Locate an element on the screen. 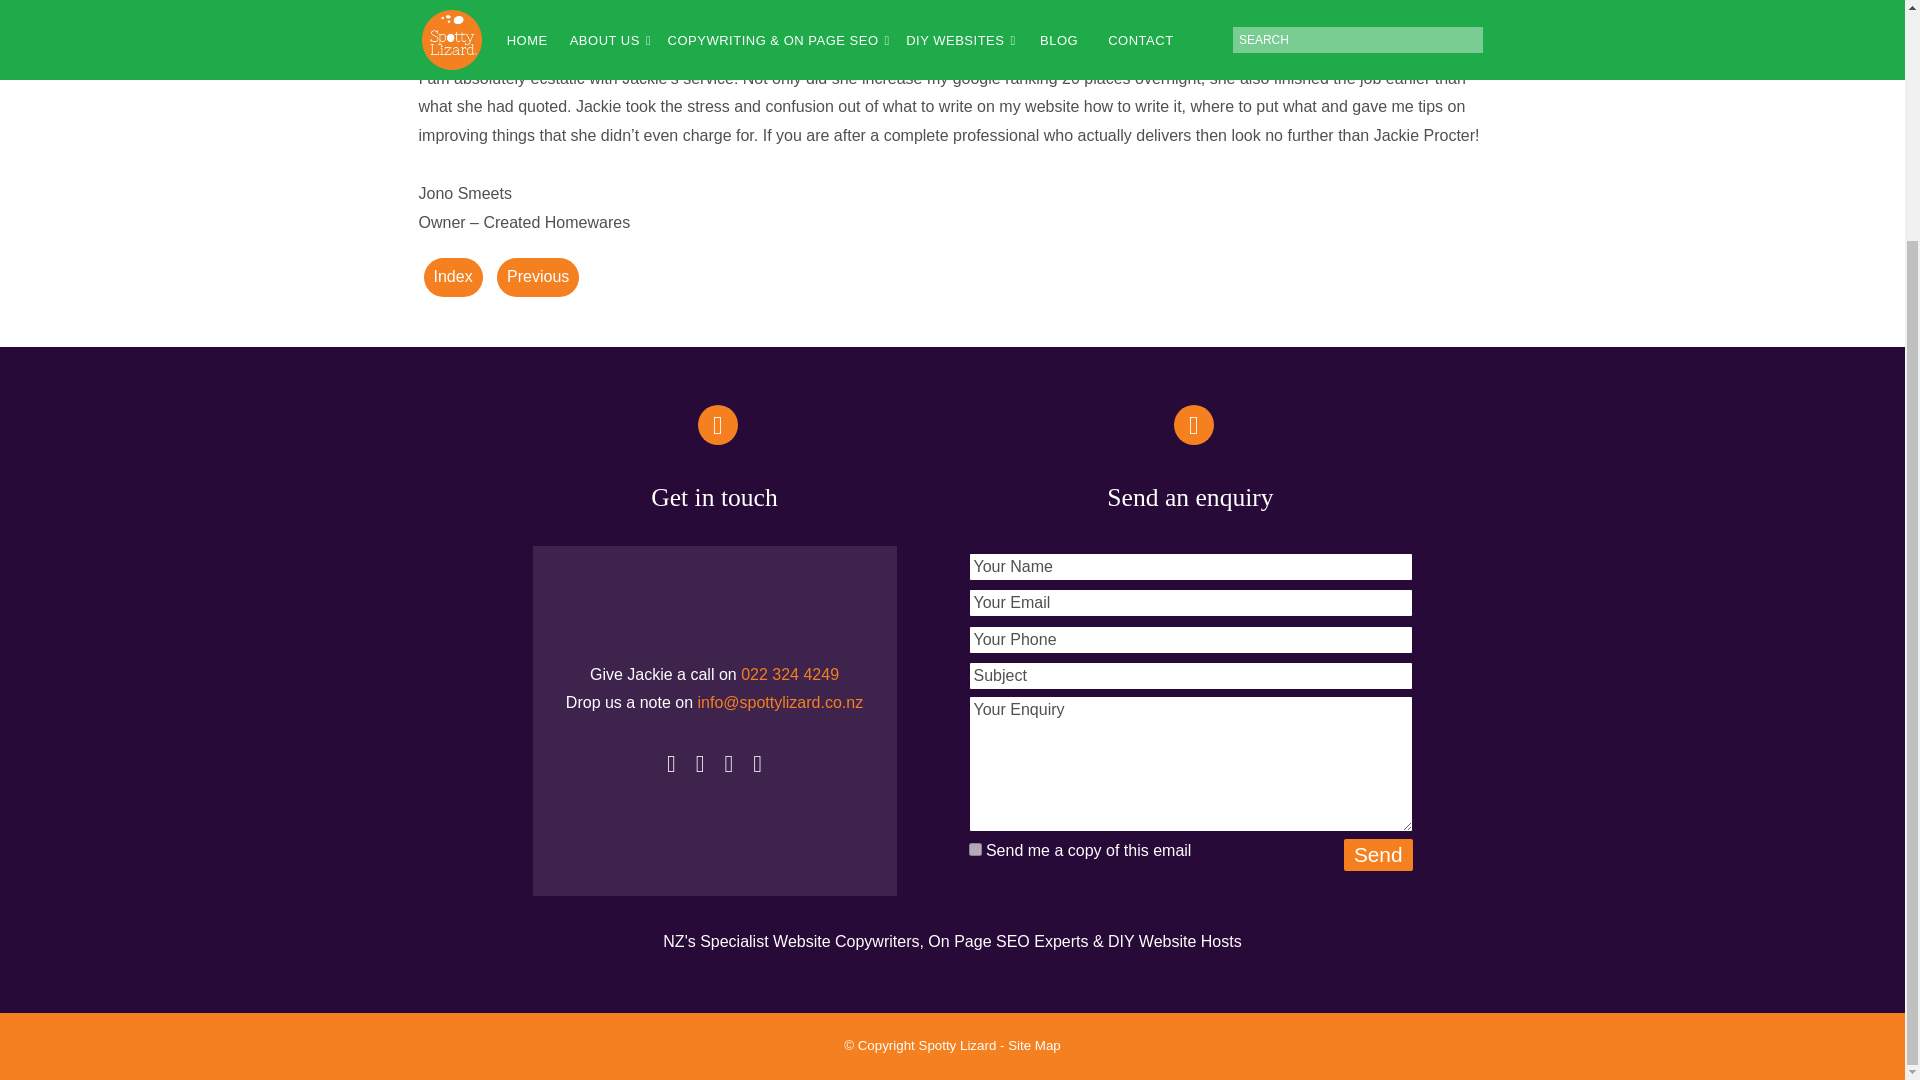 Image resolution: width=1920 pixels, height=1080 pixels. View Shopping Cart is located at coordinates (1468, 7).